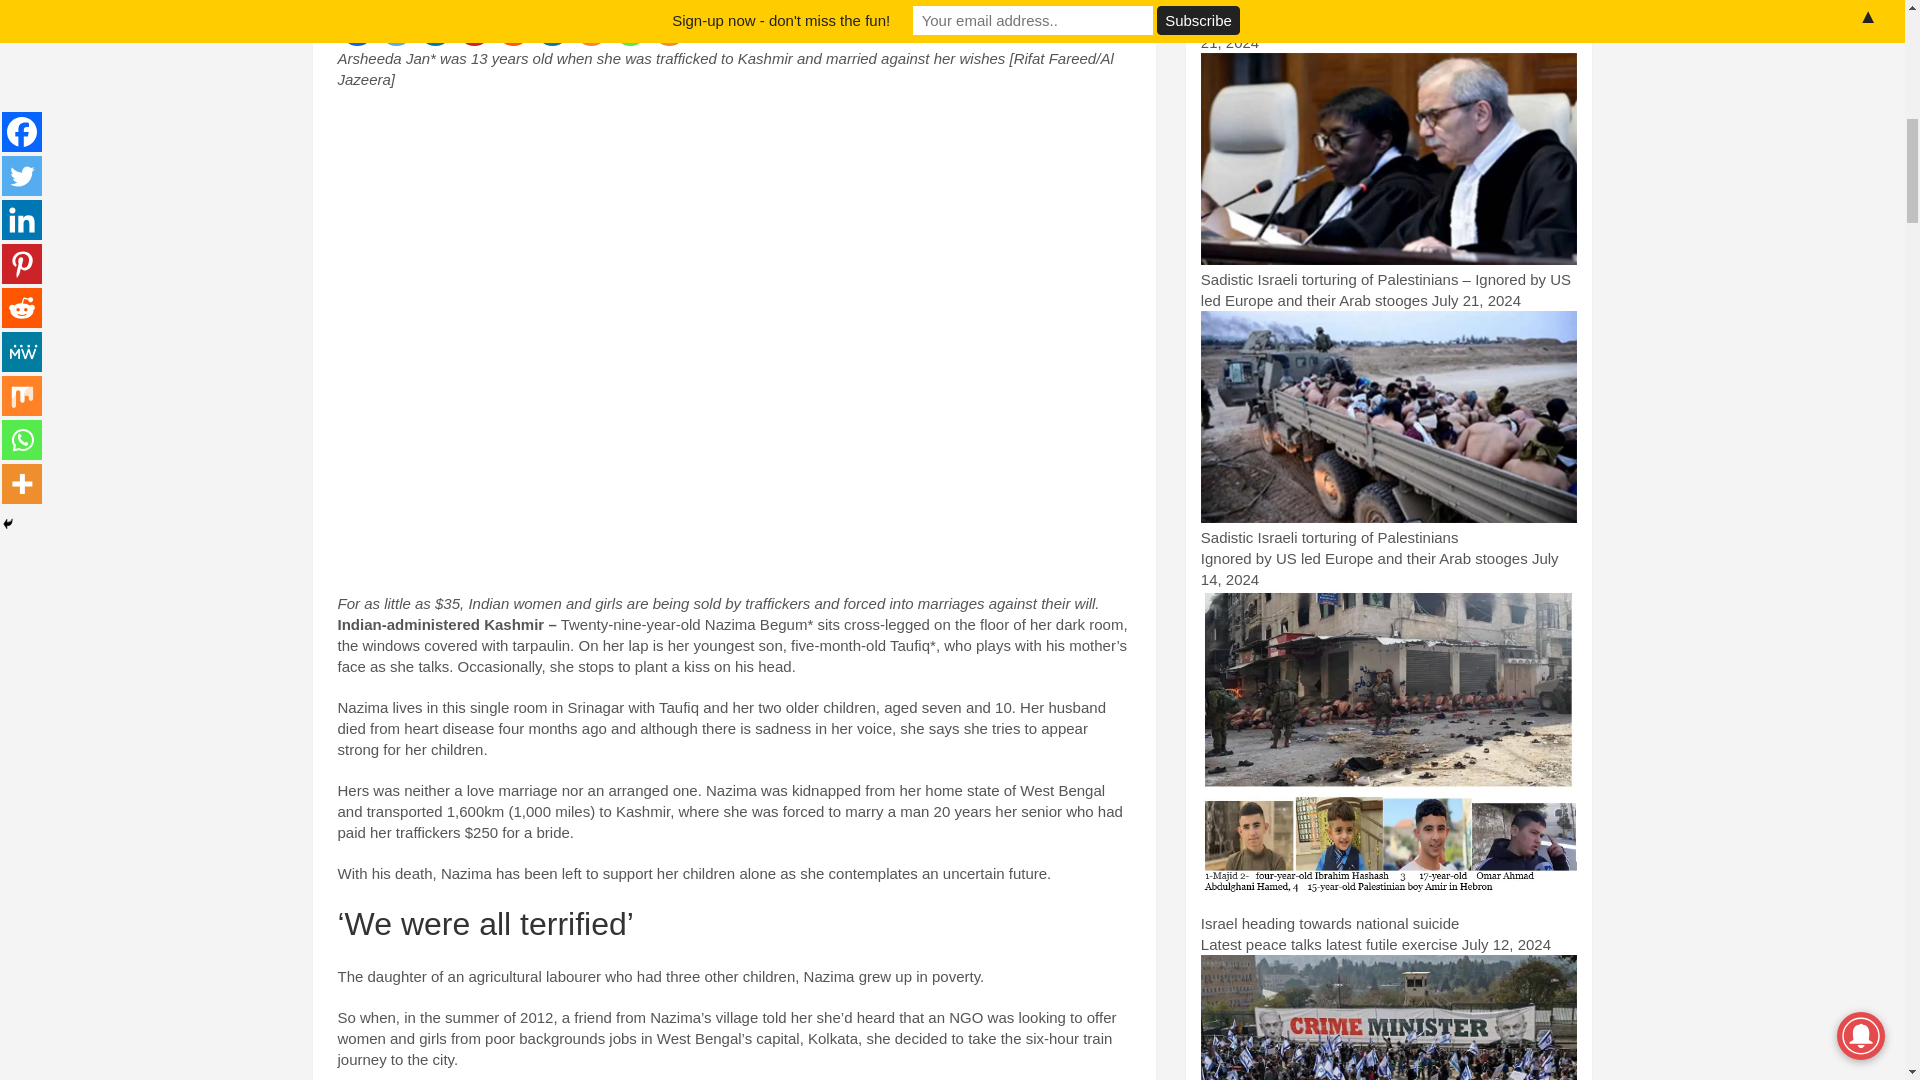 Image resolution: width=1920 pixels, height=1080 pixels. What do you see at coordinates (436, 28) in the screenshot?
I see `Linkedin` at bounding box center [436, 28].